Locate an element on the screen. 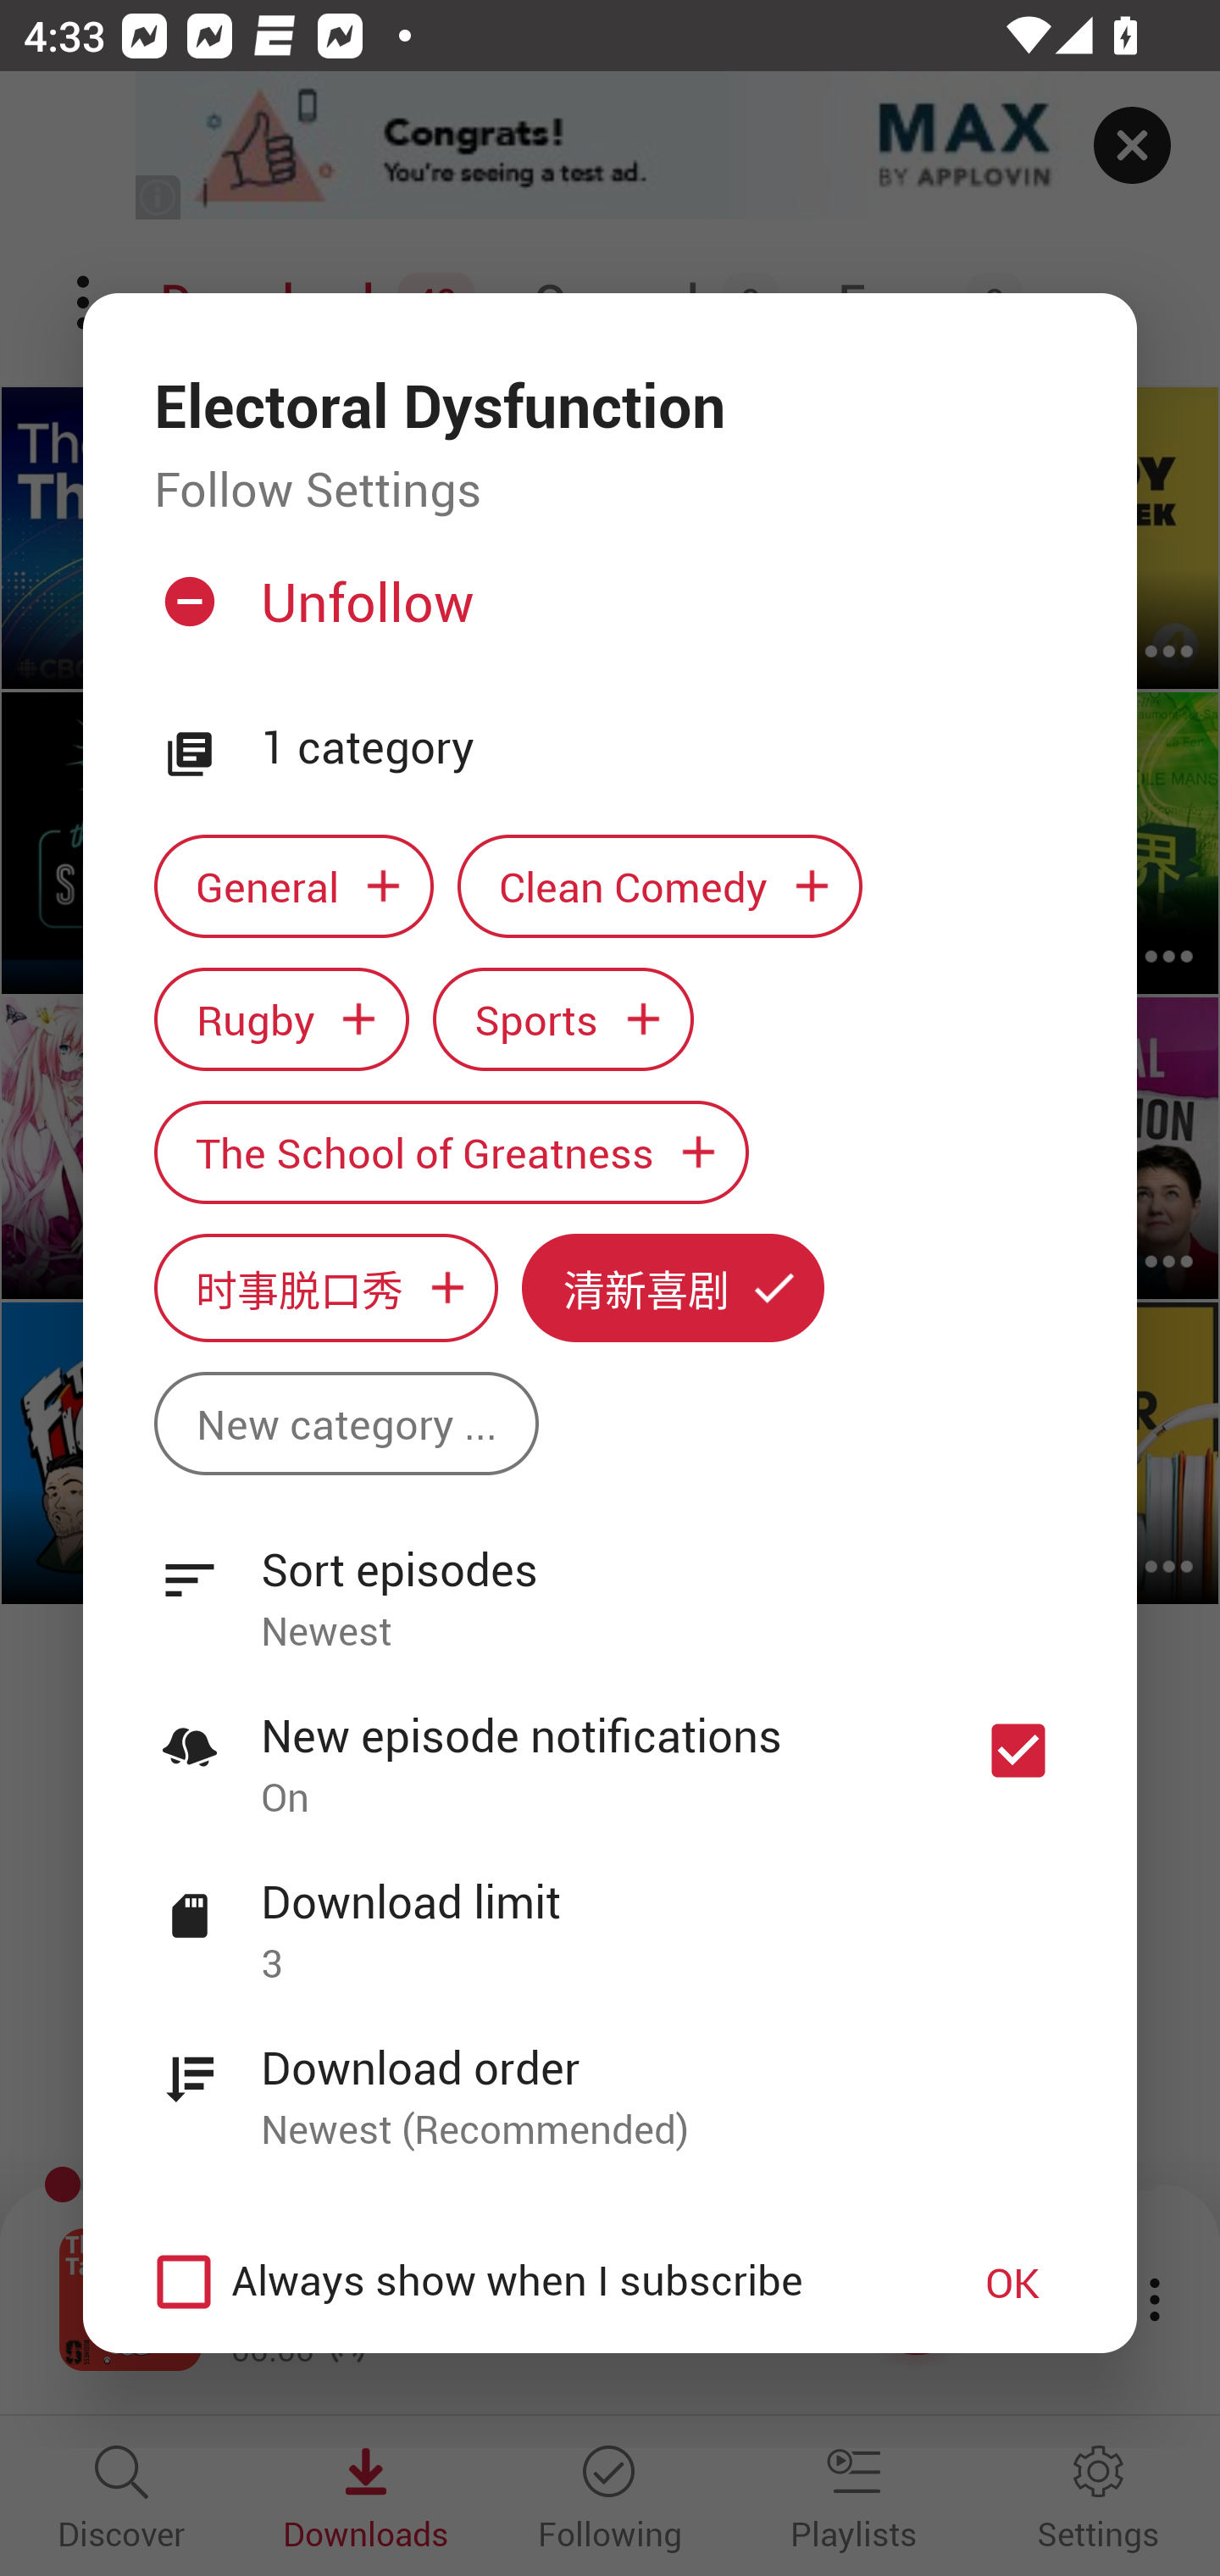 The width and height of the screenshot is (1220, 2576). Download order Newest (Recommended) is located at coordinates (610, 2079).